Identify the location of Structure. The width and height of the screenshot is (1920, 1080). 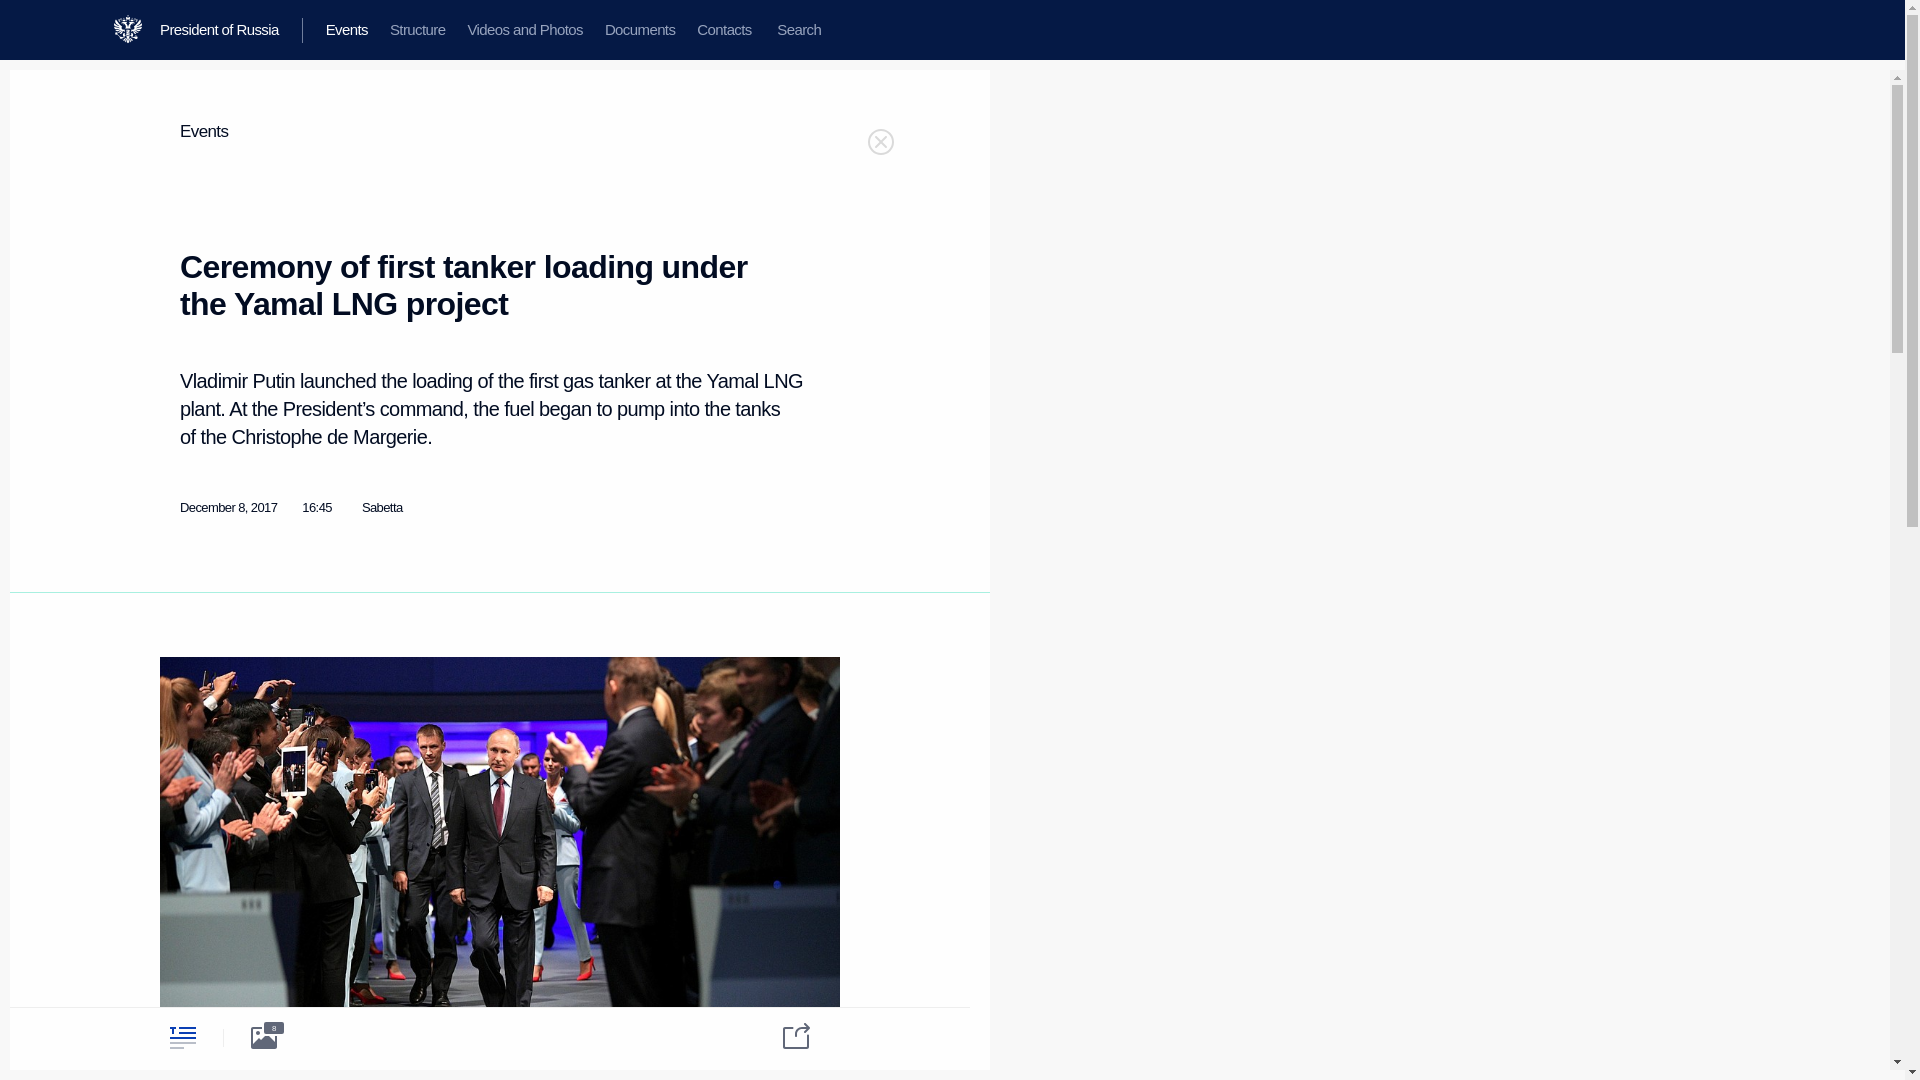
(417, 30).